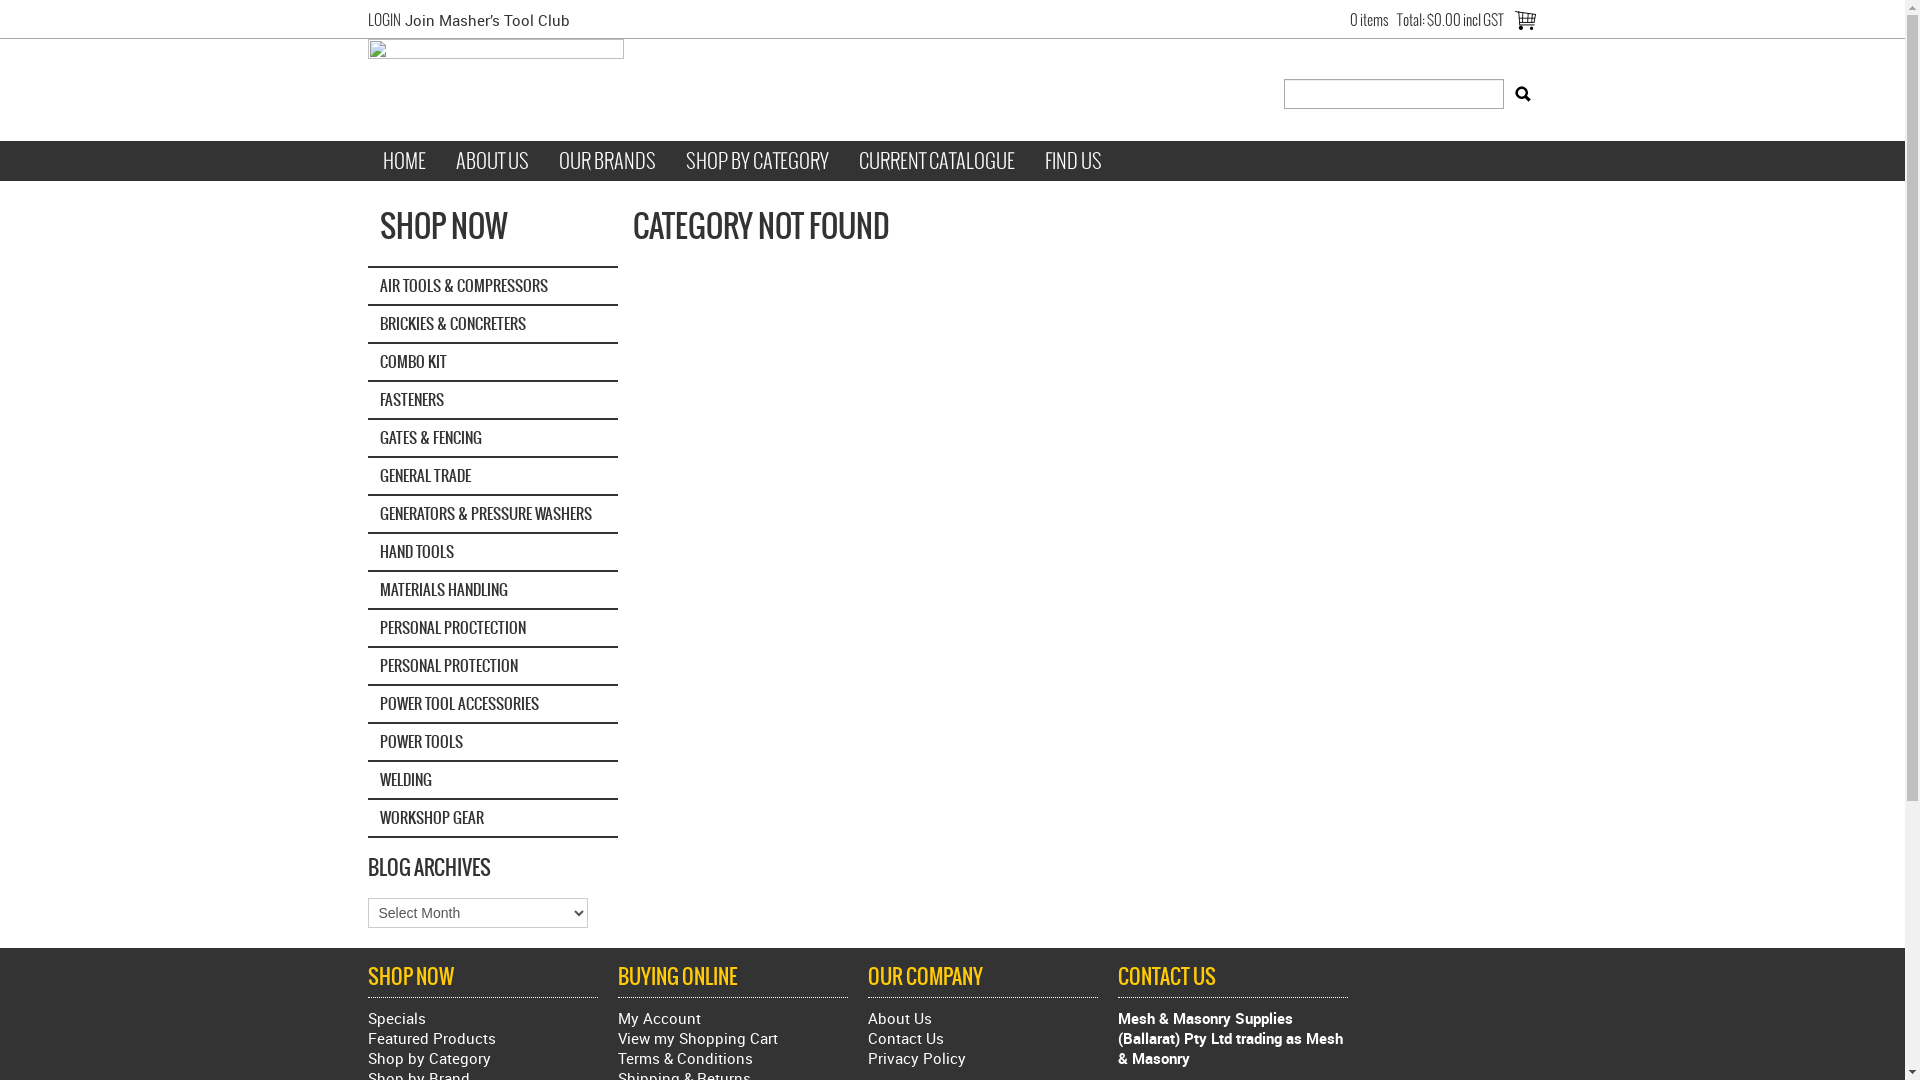  What do you see at coordinates (493, 325) in the screenshot?
I see `BRICKIES & CONCRETERS` at bounding box center [493, 325].